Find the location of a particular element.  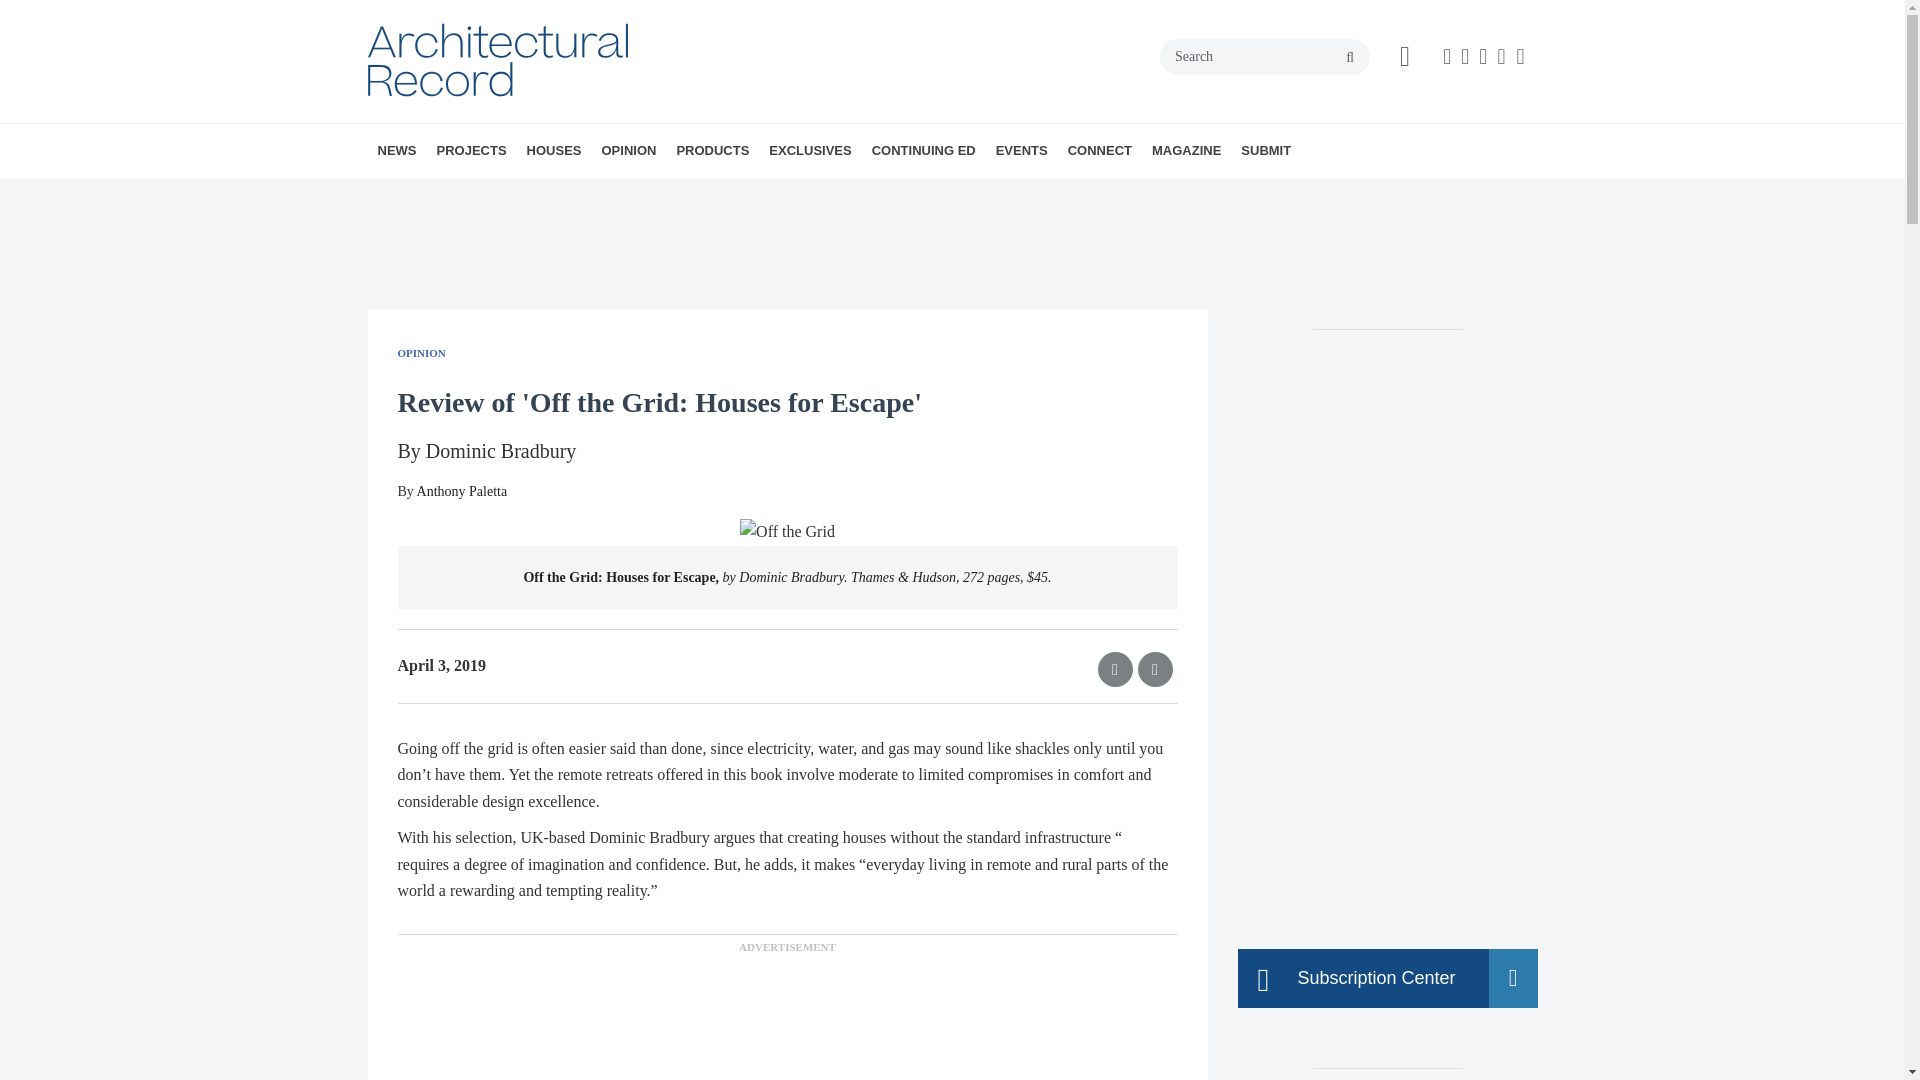

INTERIORS is located at coordinates (587, 195).